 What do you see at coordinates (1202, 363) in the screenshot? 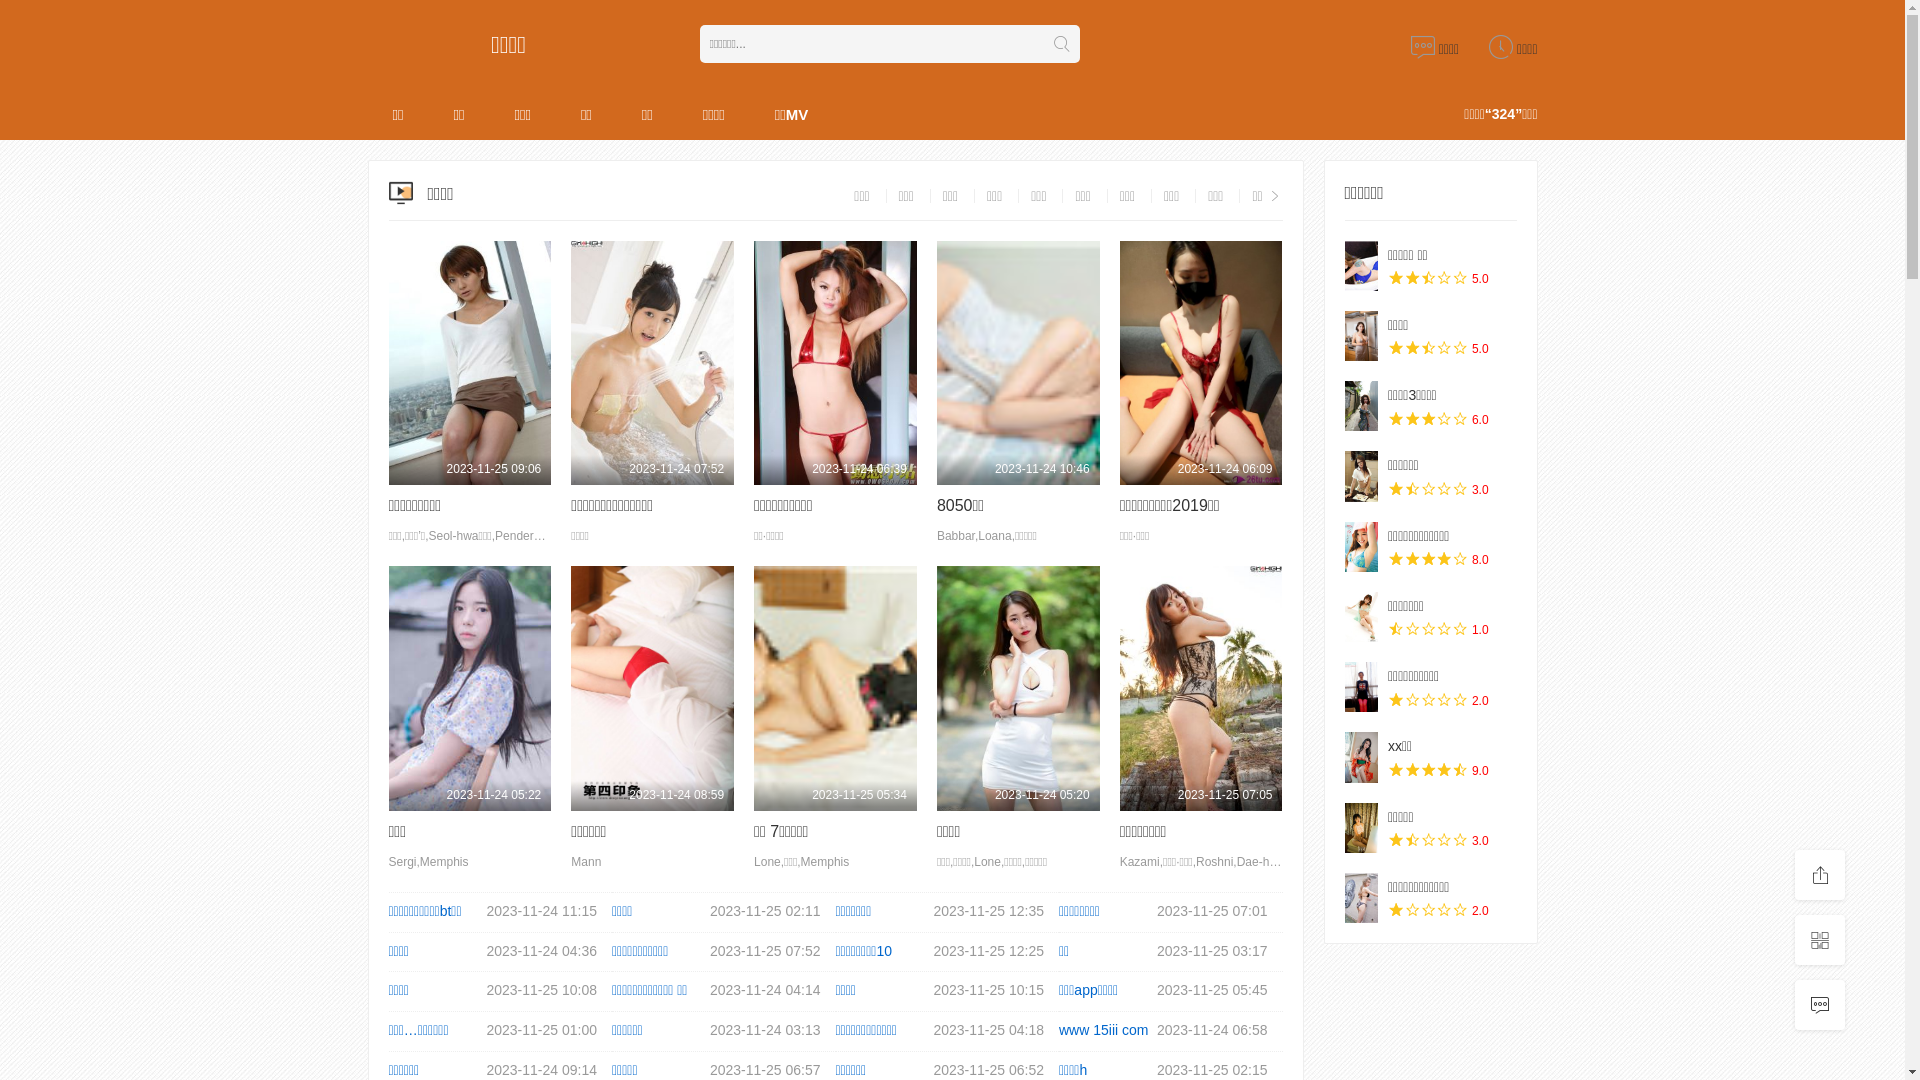
I see `2023-11-24 06:09` at bounding box center [1202, 363].